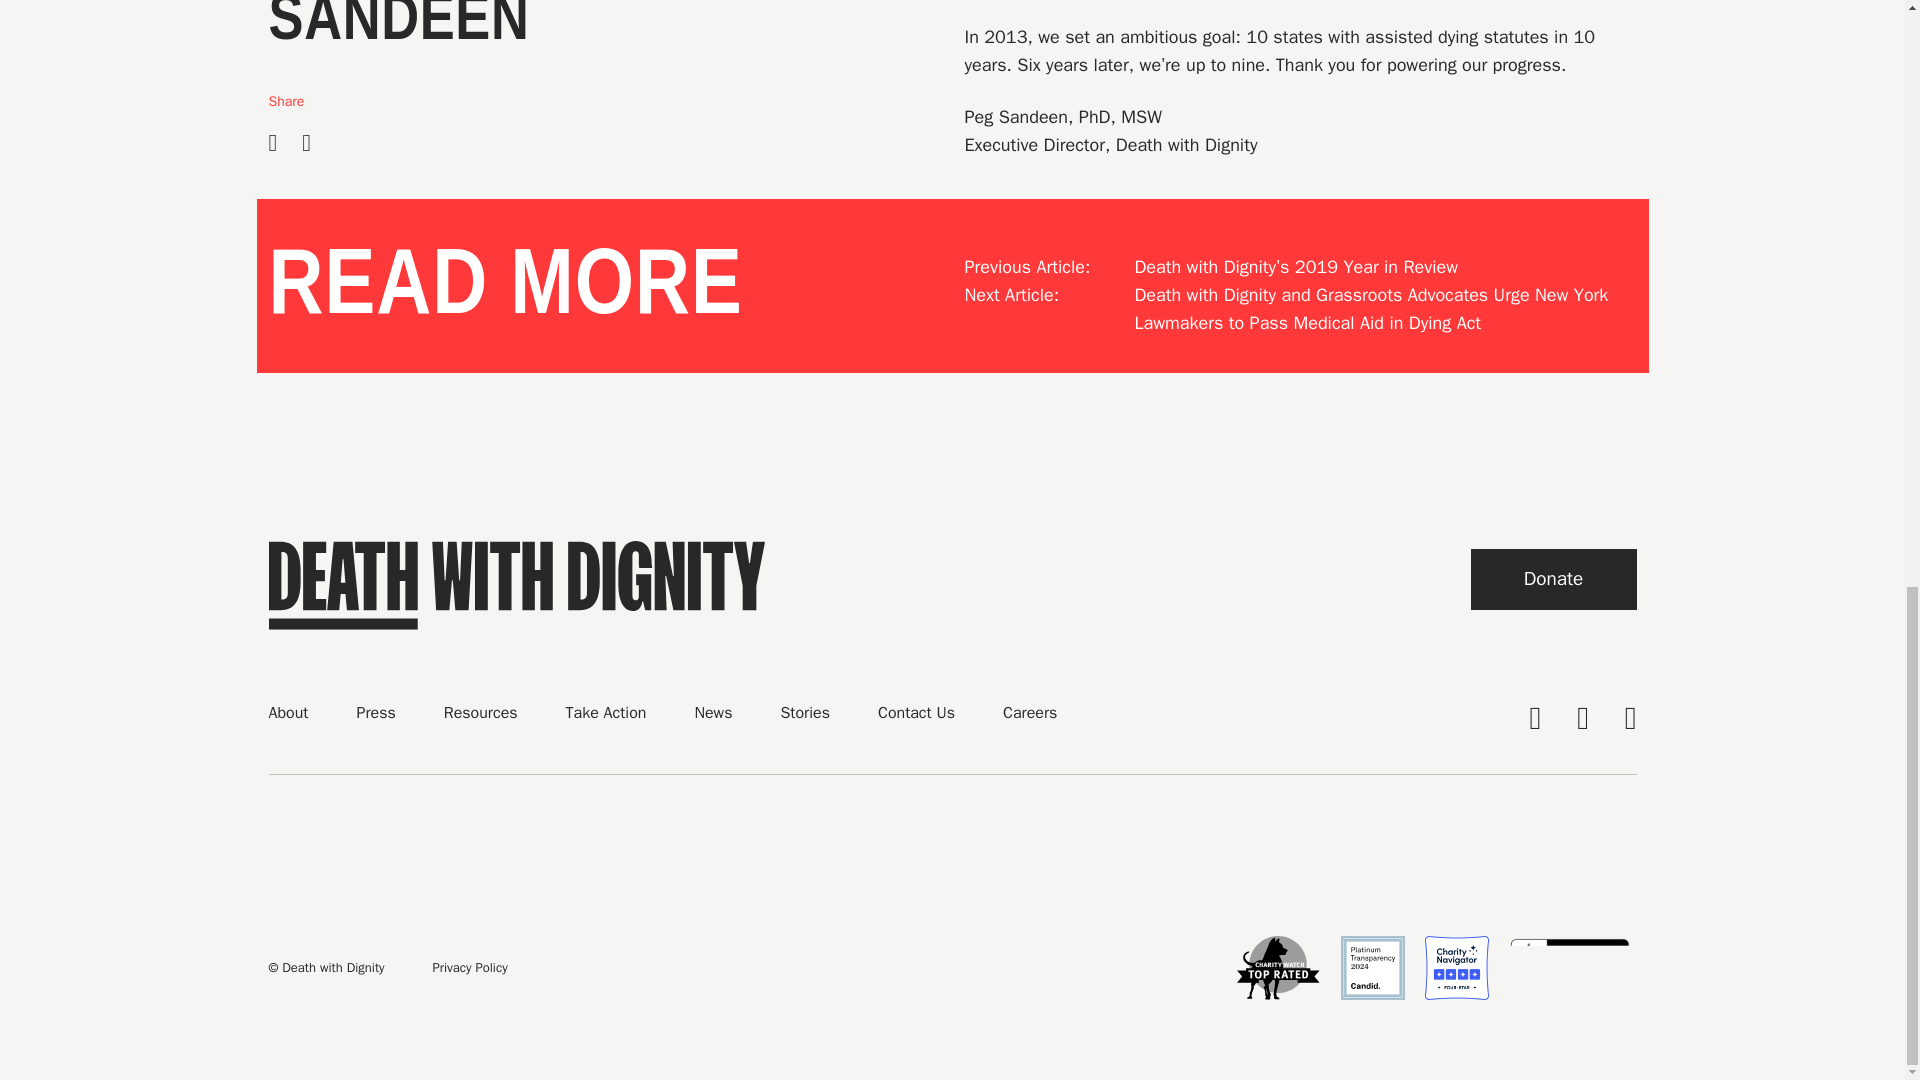 Image resolution: width=1920 pixels, height=1080 pixels. Describe the element at coordinates (1552, 579) in the screenshot. I see `Donate` at that location.